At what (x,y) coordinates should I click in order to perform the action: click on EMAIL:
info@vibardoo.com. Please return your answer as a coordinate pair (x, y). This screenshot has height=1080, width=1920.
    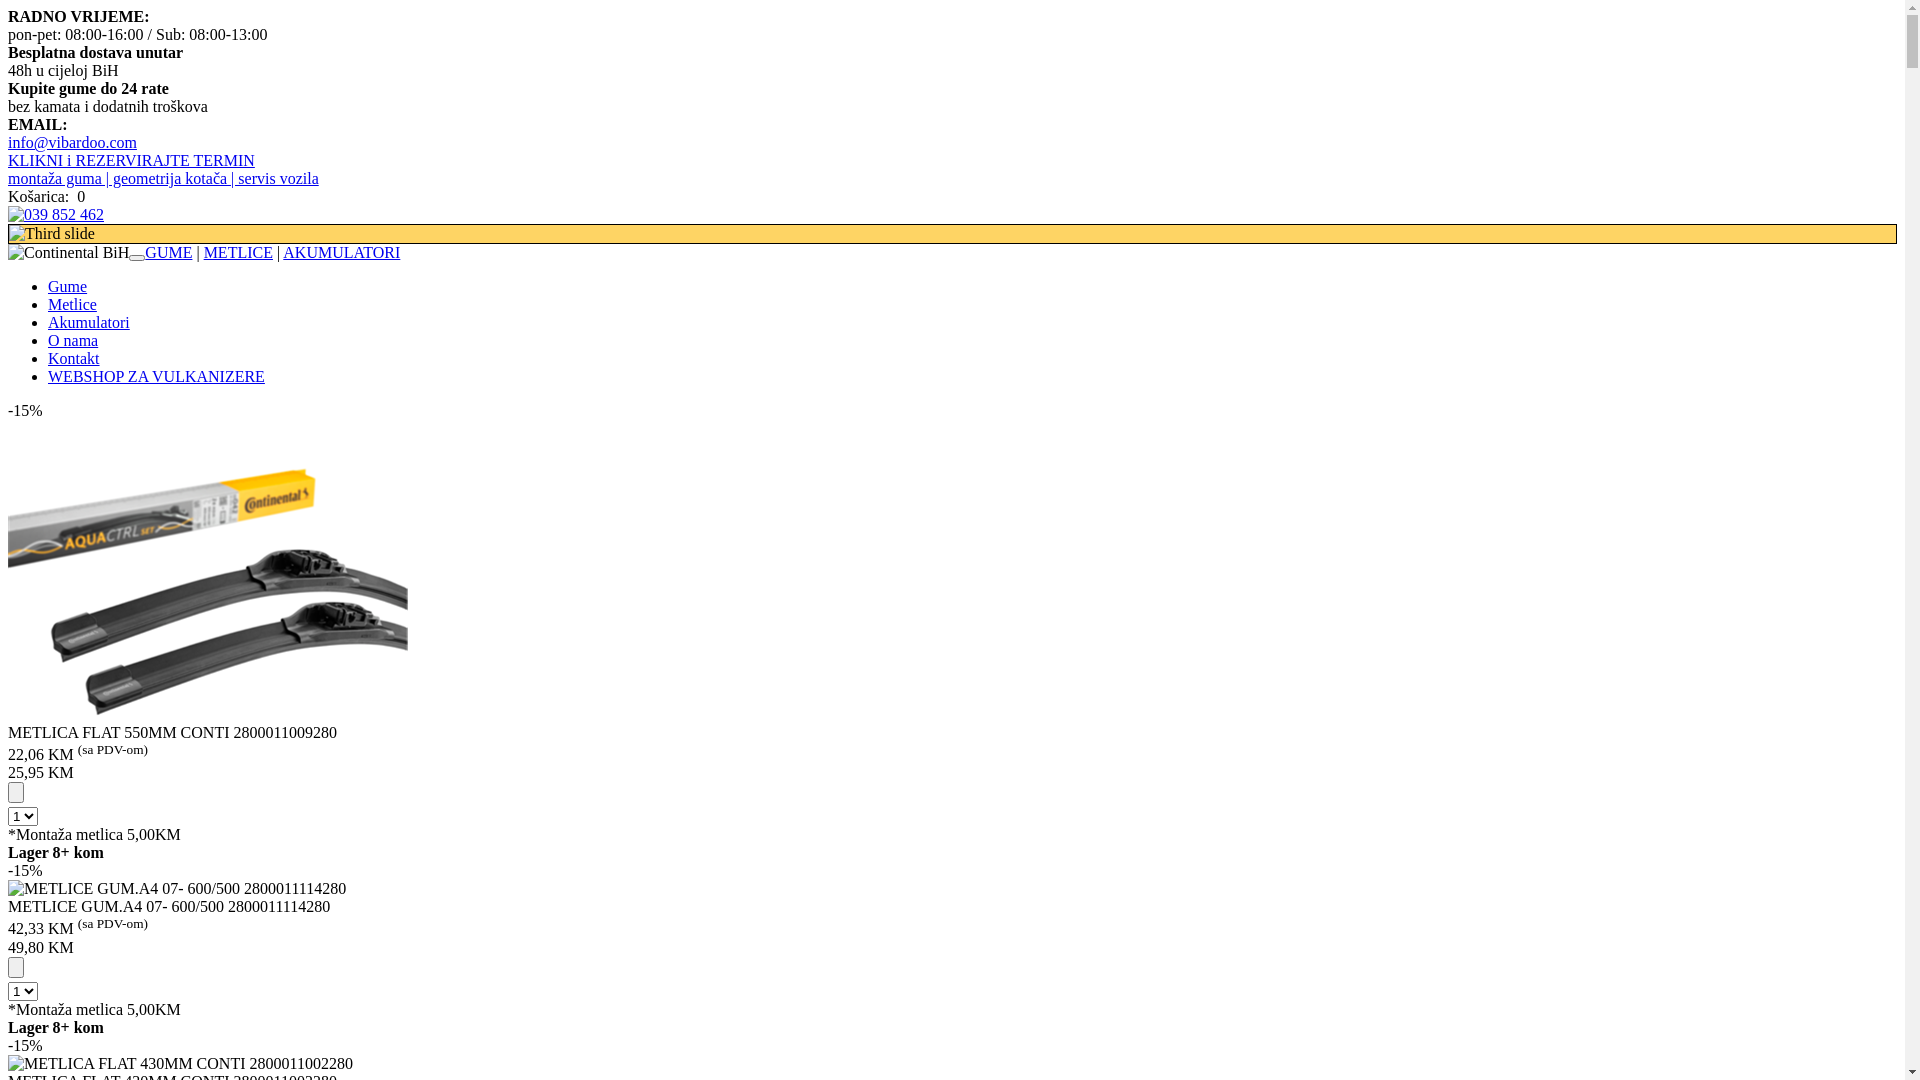
    Looking at the image, I should click on (952, 134).